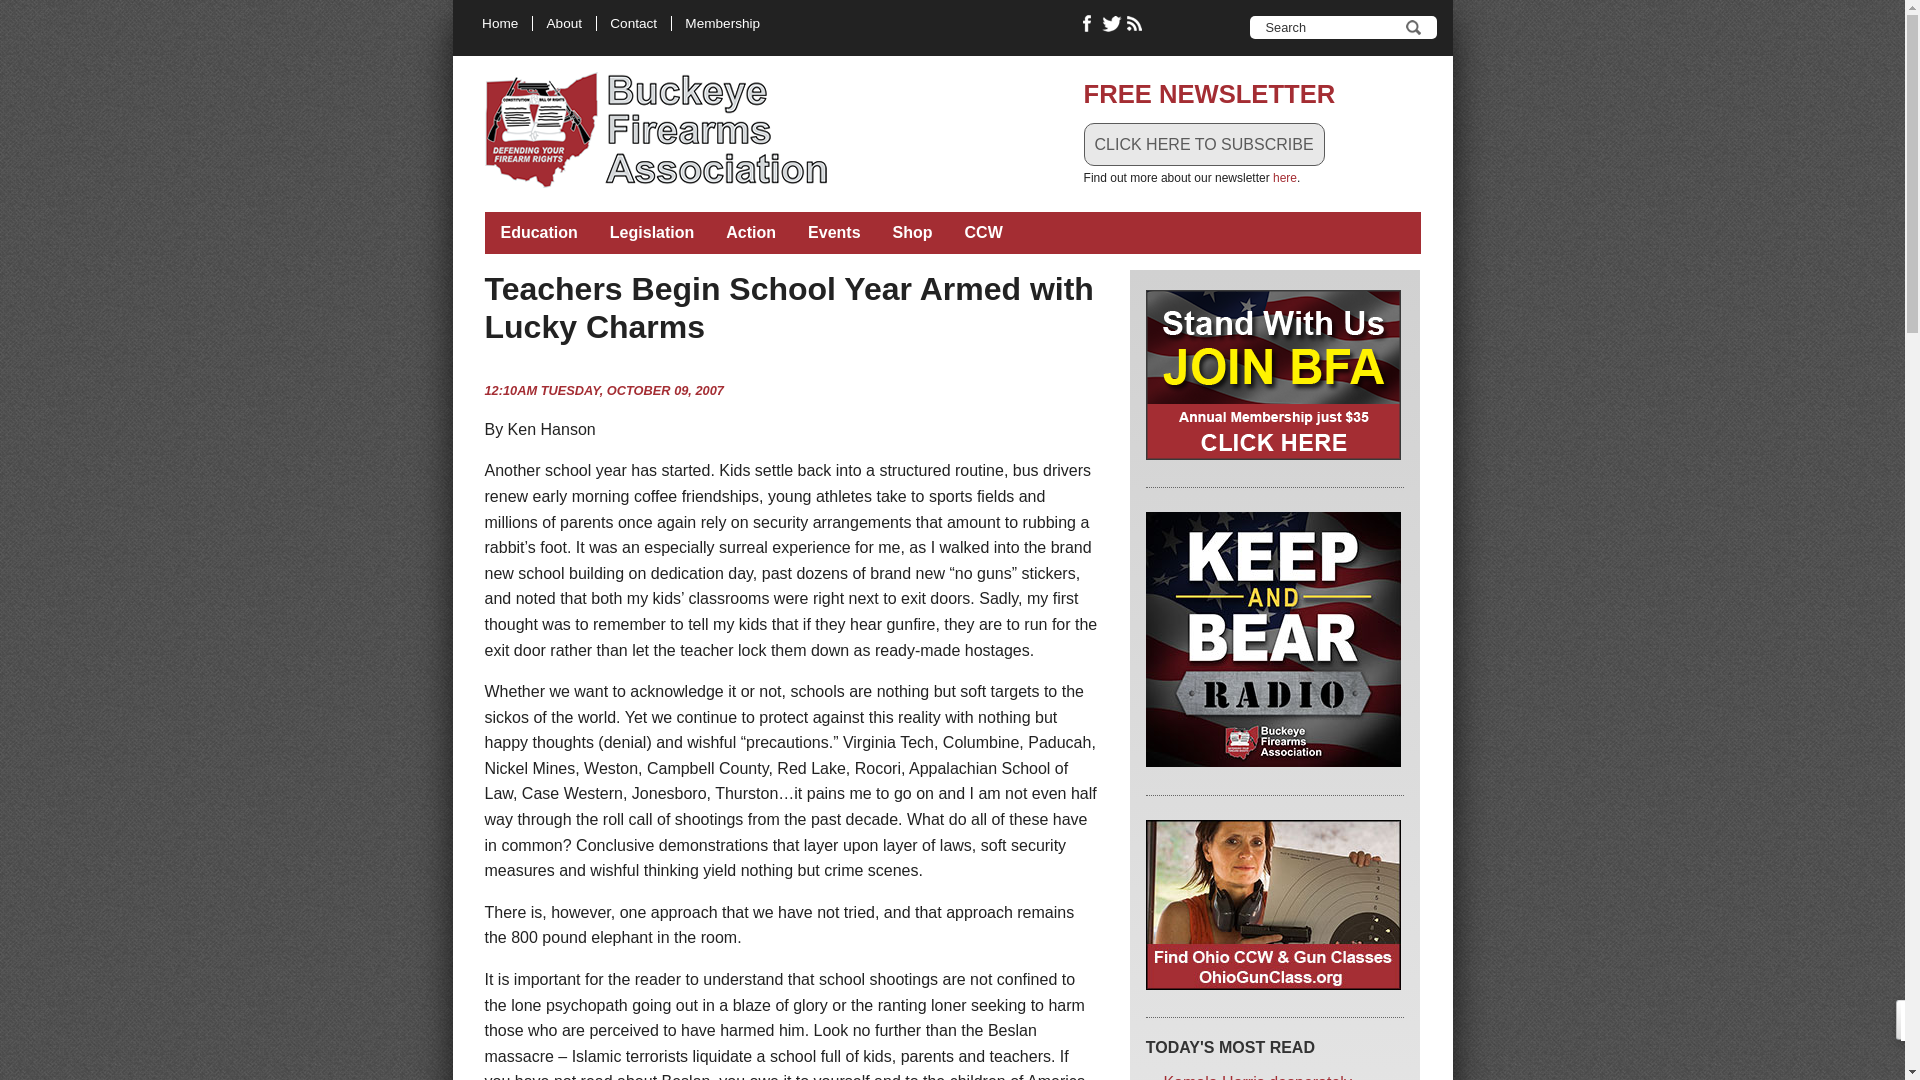 The height and width of the screenshot is (1080, 1920). Describe the element at coordinates (984, 232) in the screenshot. I see `CCW` at that location.